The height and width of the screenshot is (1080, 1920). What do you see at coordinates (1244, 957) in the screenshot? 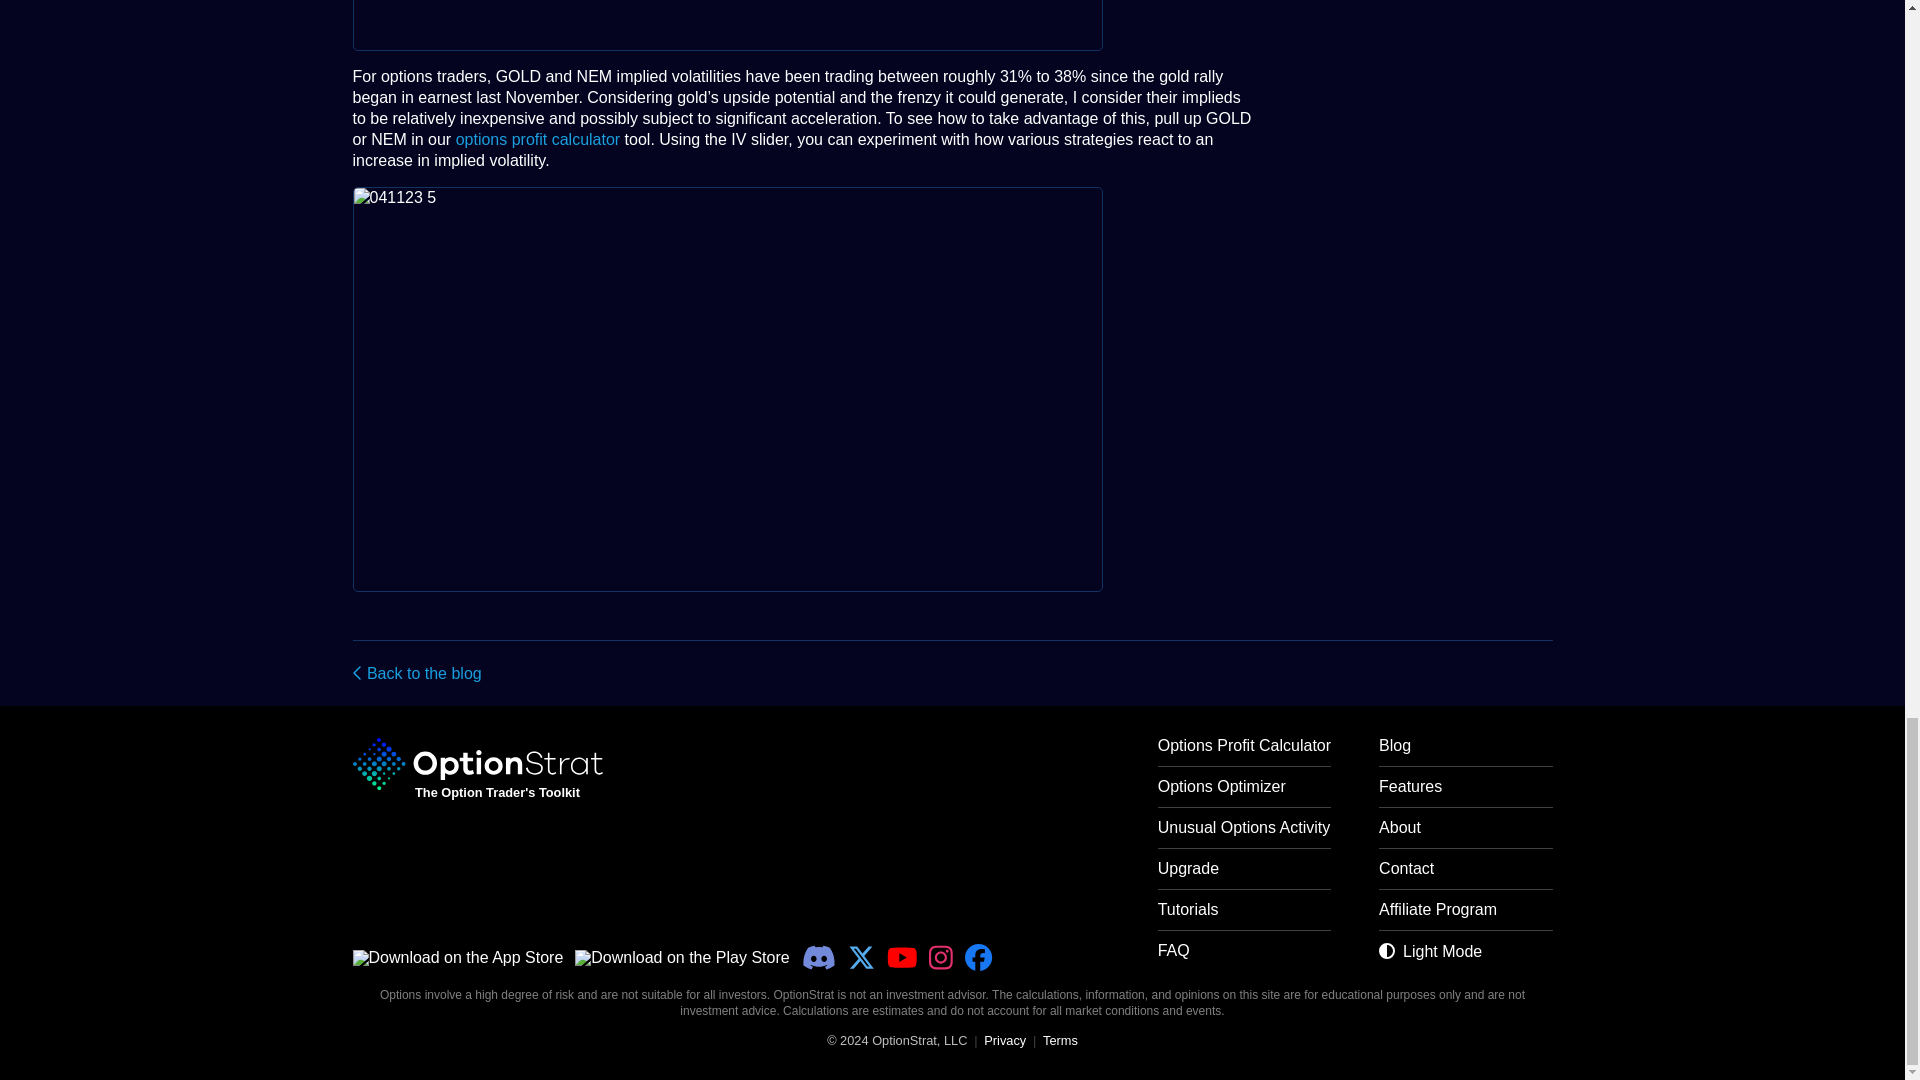
I see `Frequently Asked Questions` at bounding box center [1244, 957].